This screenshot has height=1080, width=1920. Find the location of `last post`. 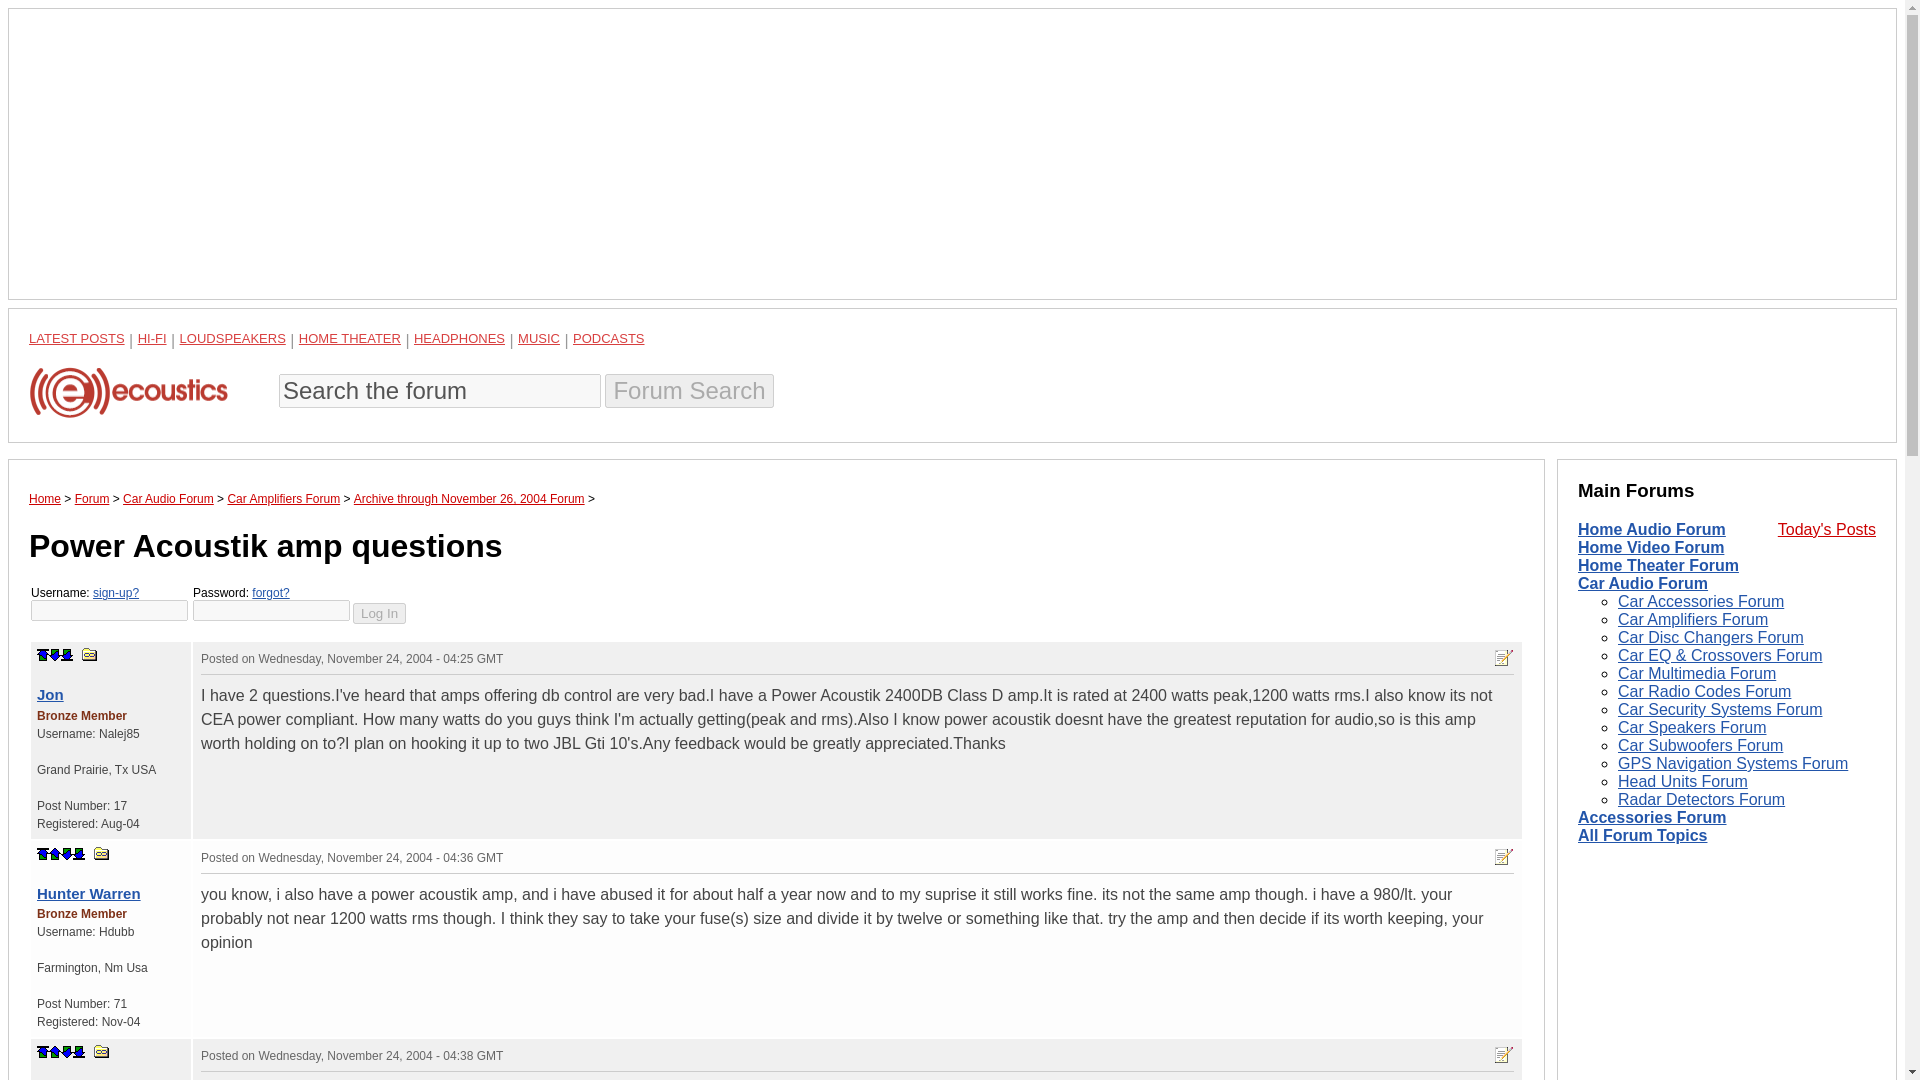

last post is located at coordinates (78, 1052).